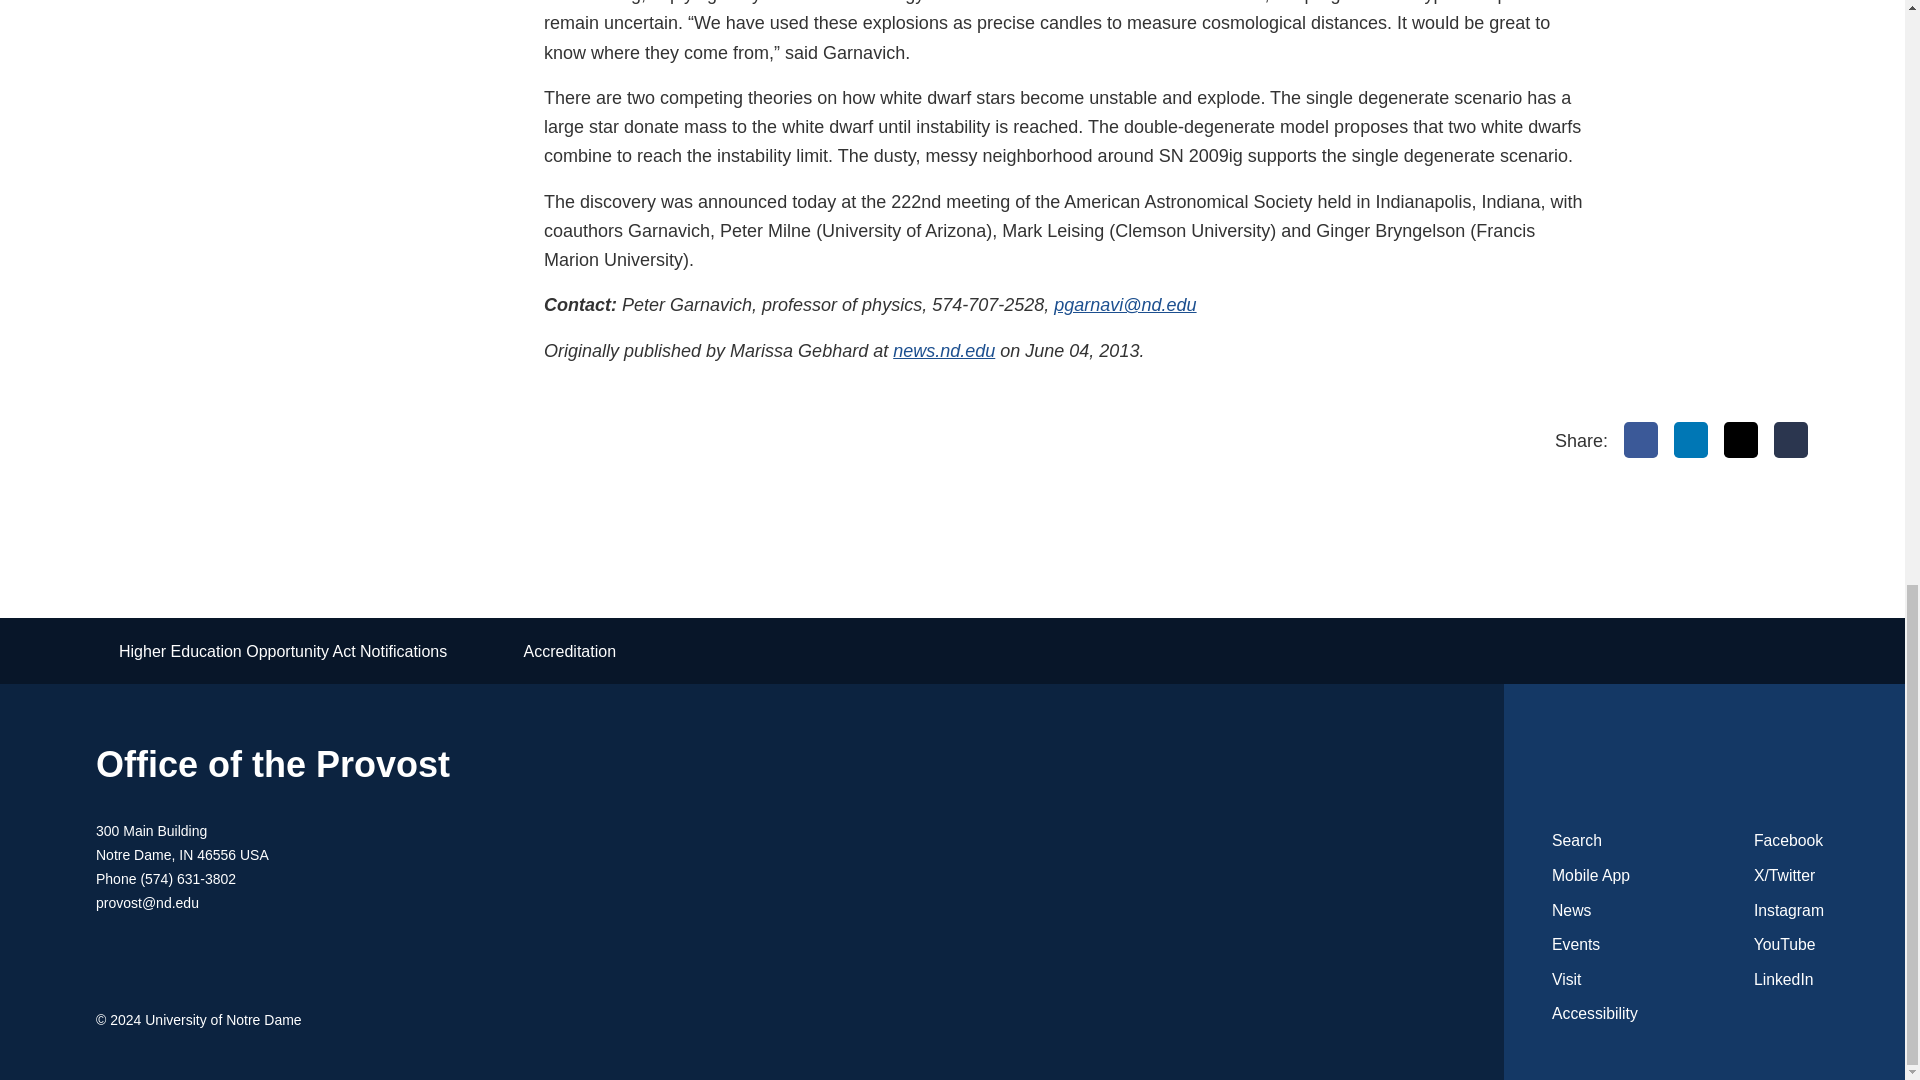 The height and width of the screenshot is (1080, 1920). I want to click on Email, so click(1791, 440).